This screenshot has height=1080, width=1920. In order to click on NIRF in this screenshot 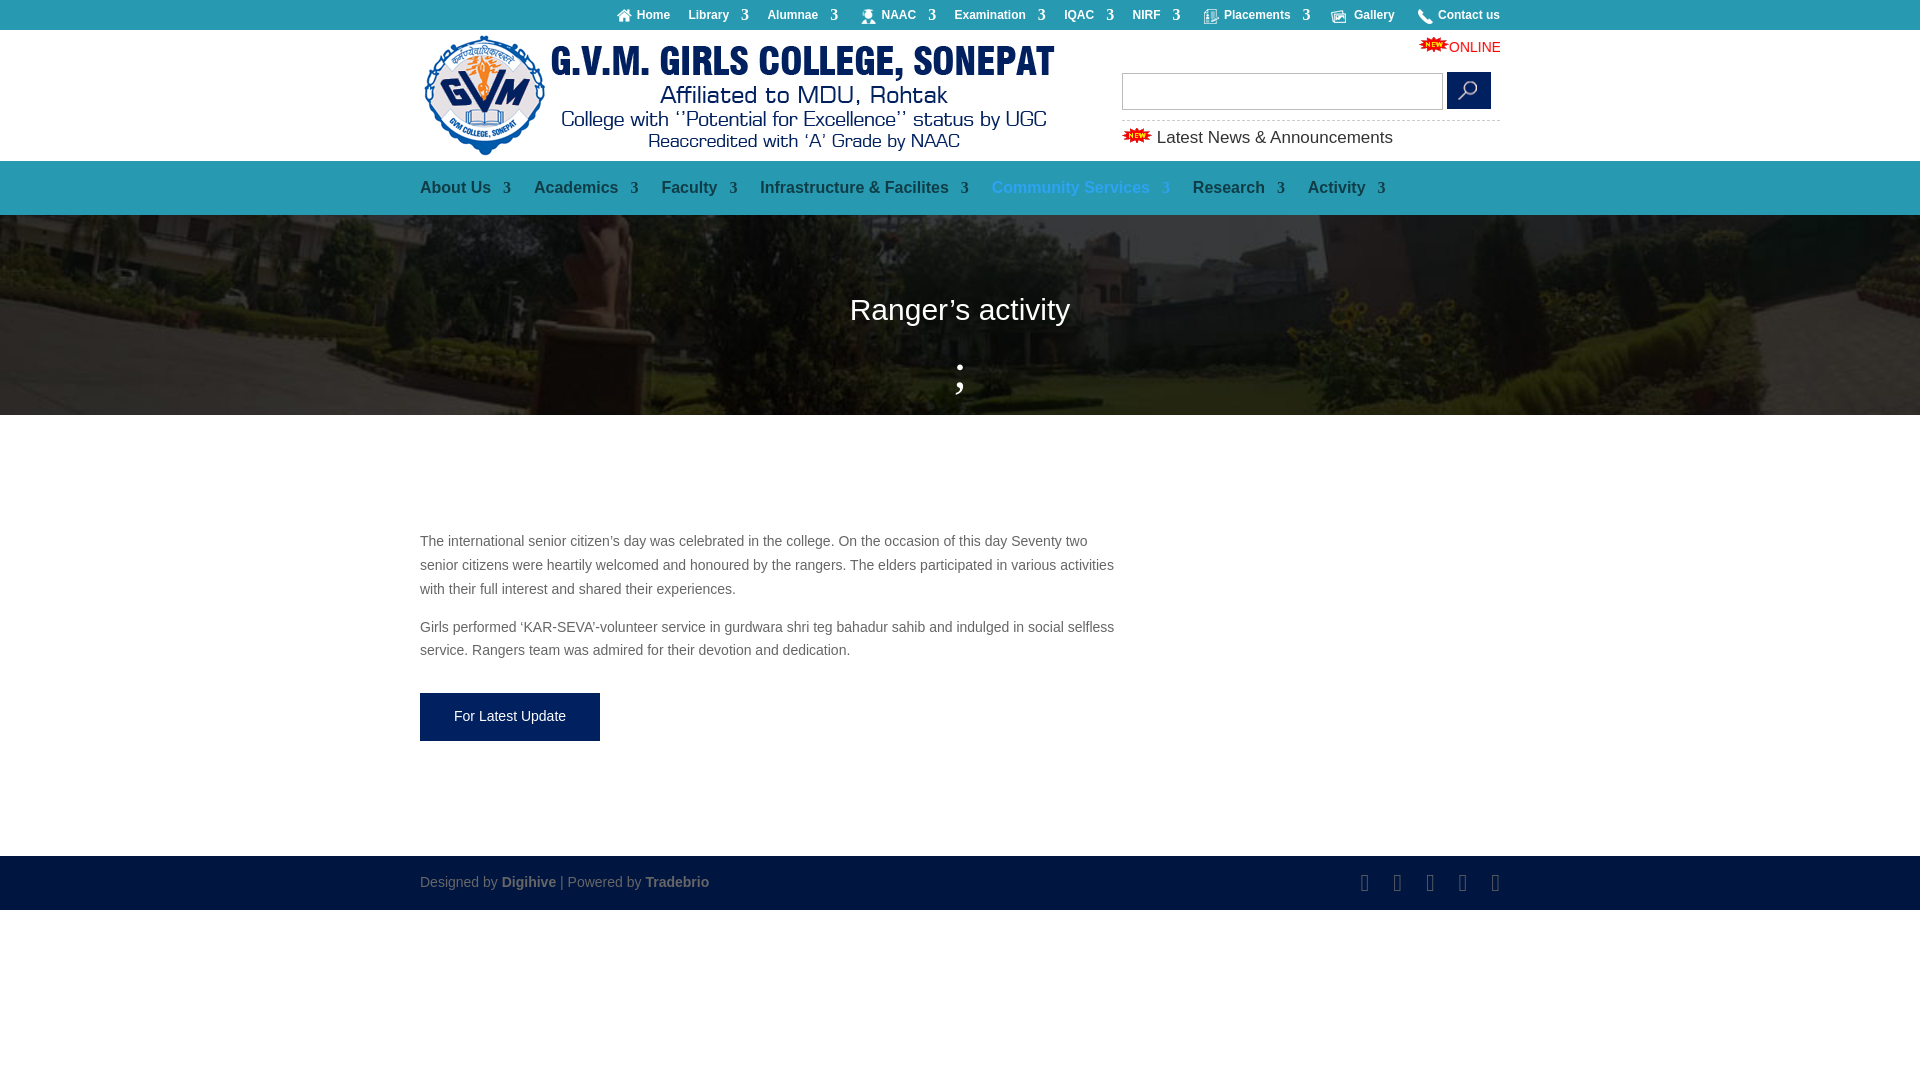, I will do `click(1156, 19)`.